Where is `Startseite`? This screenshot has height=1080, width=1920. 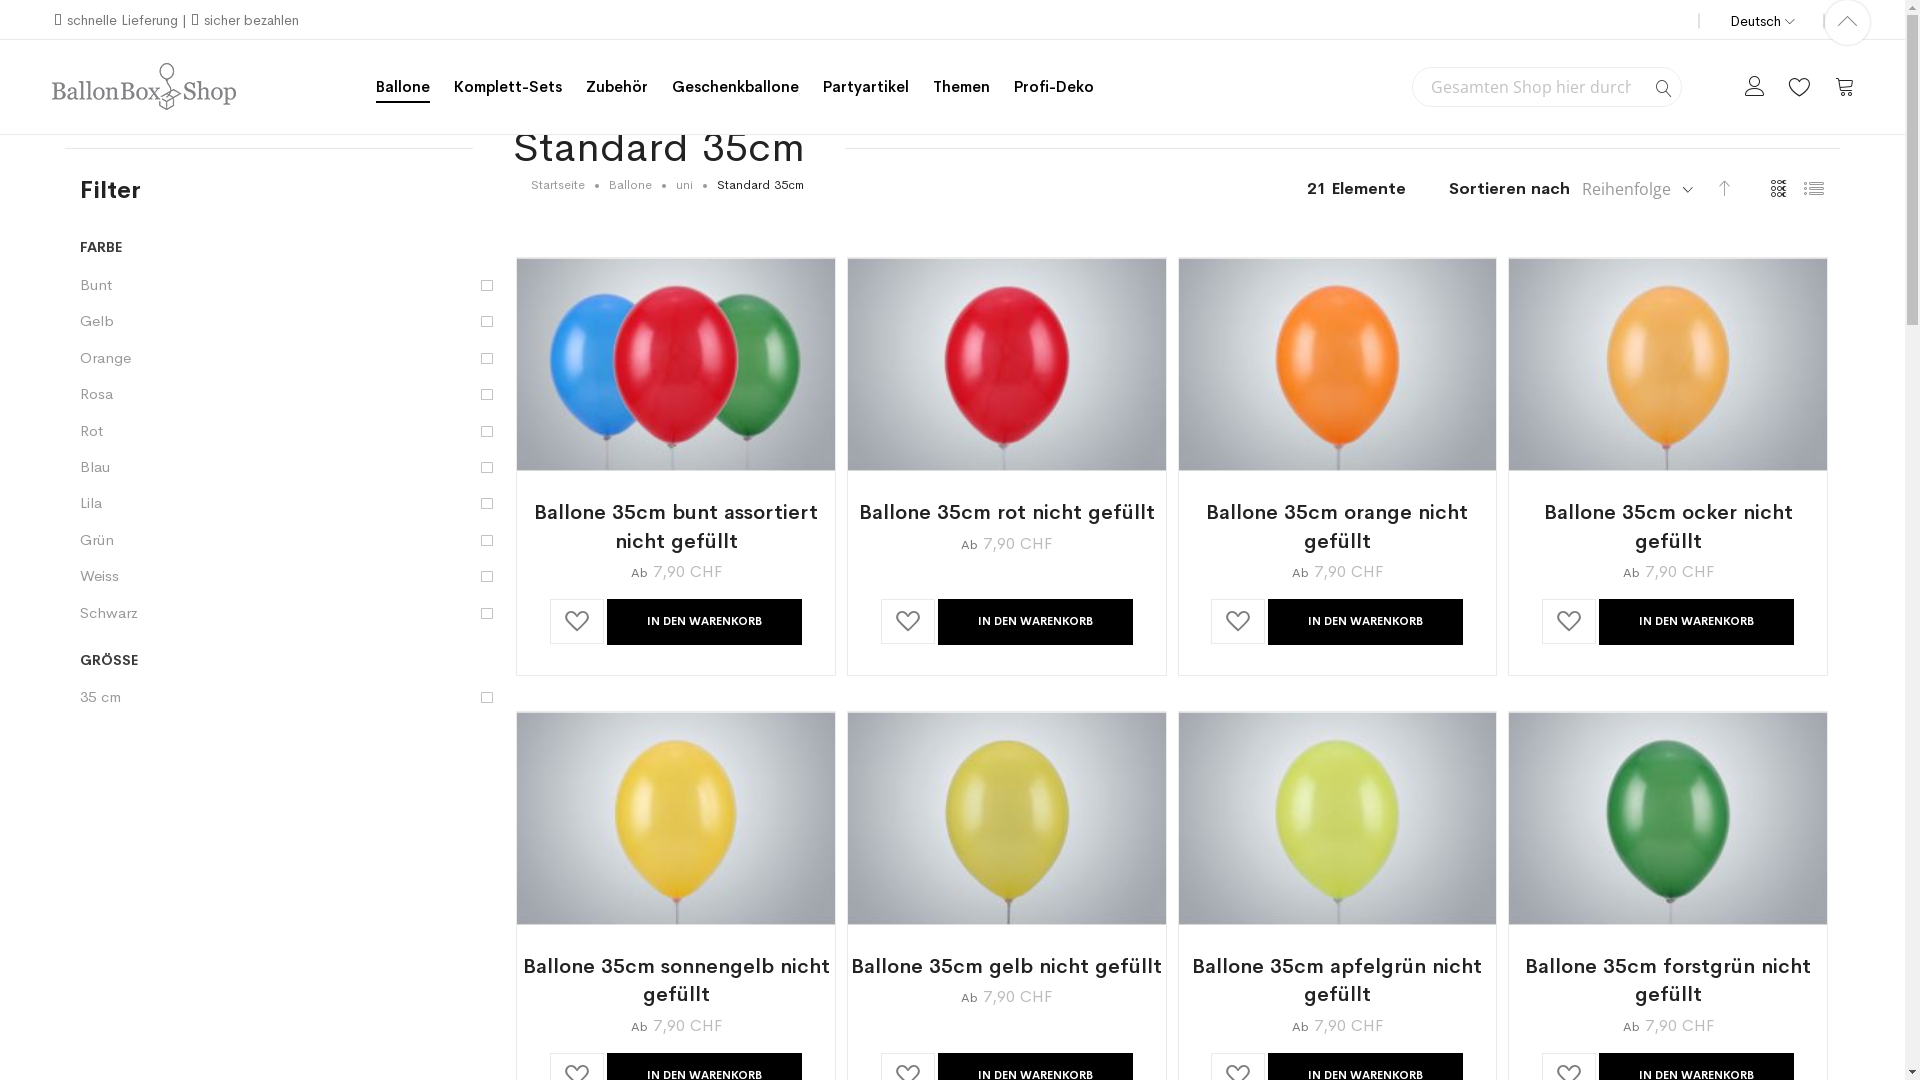 Startseite is located at coordinates (558, 185).